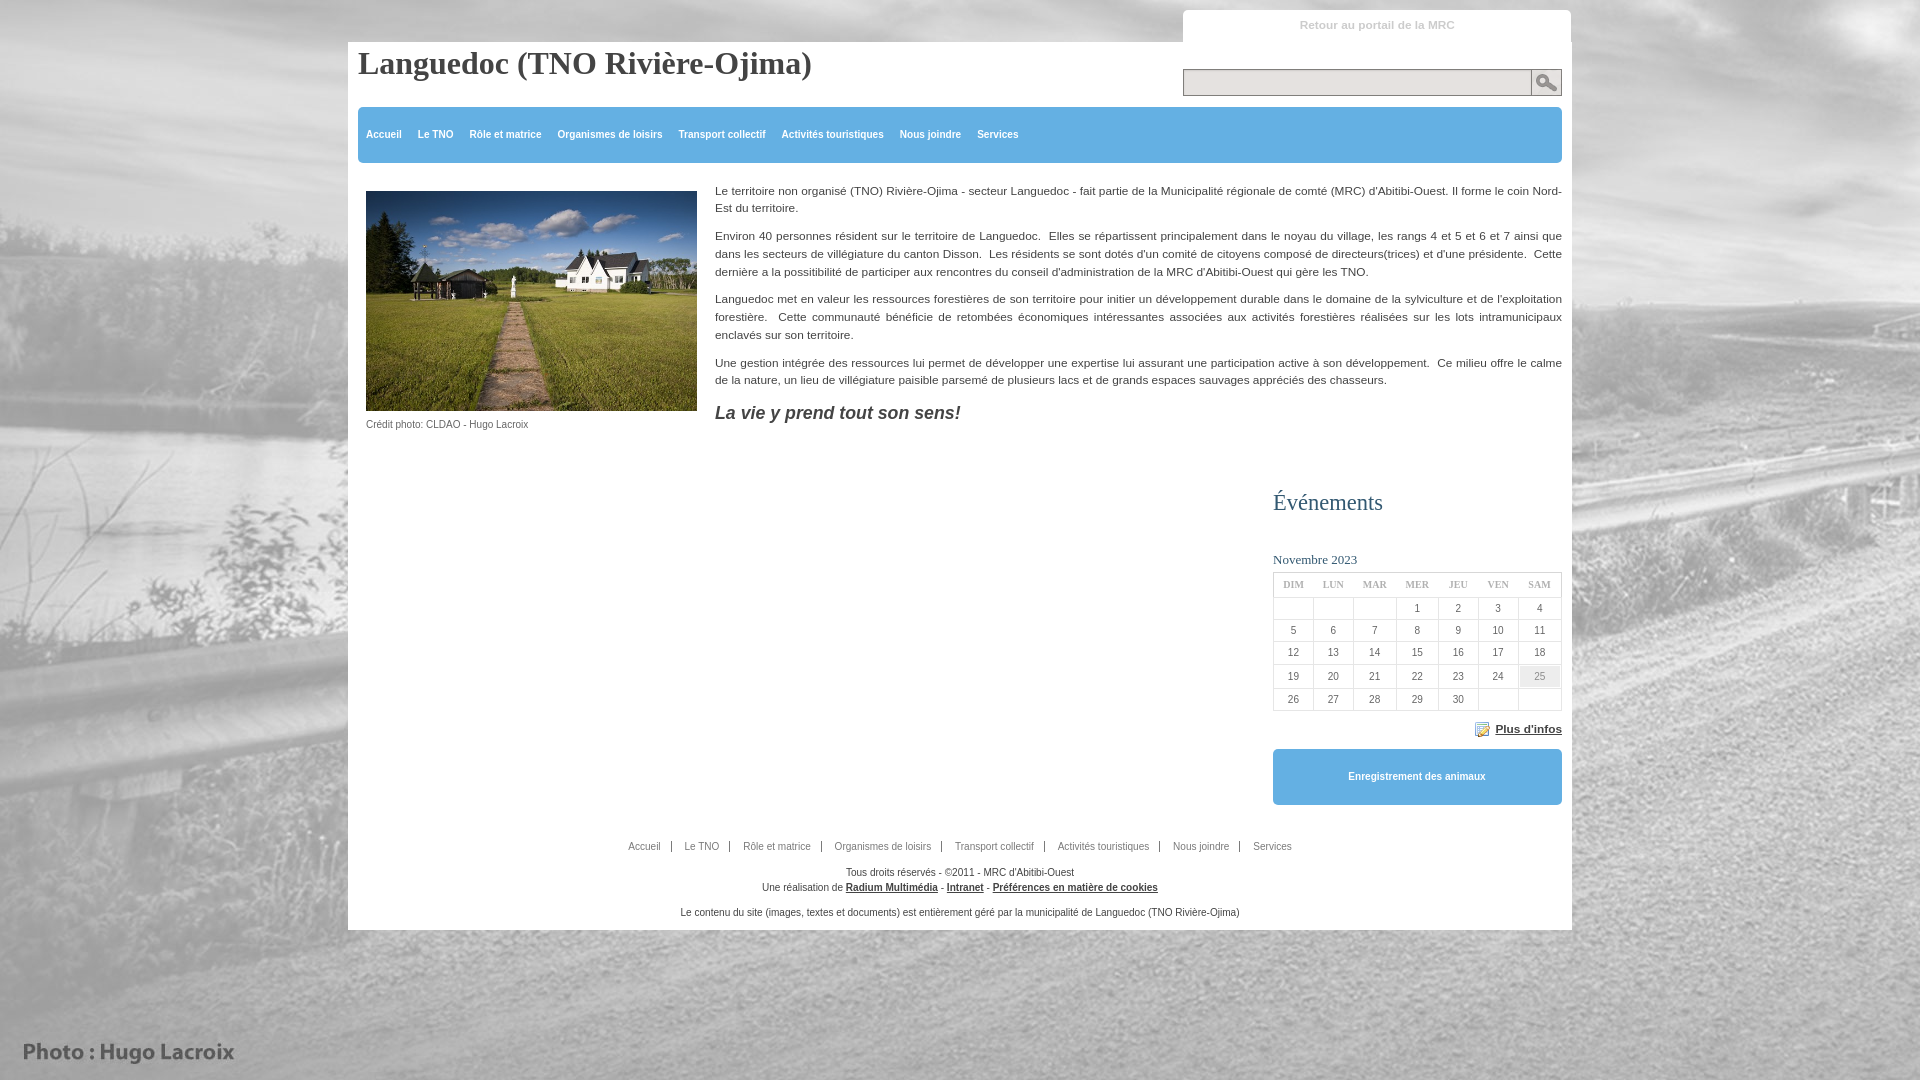 This screenshot has height=1080, width=1920. I want to click on Transport collectif, so click(722, 135).